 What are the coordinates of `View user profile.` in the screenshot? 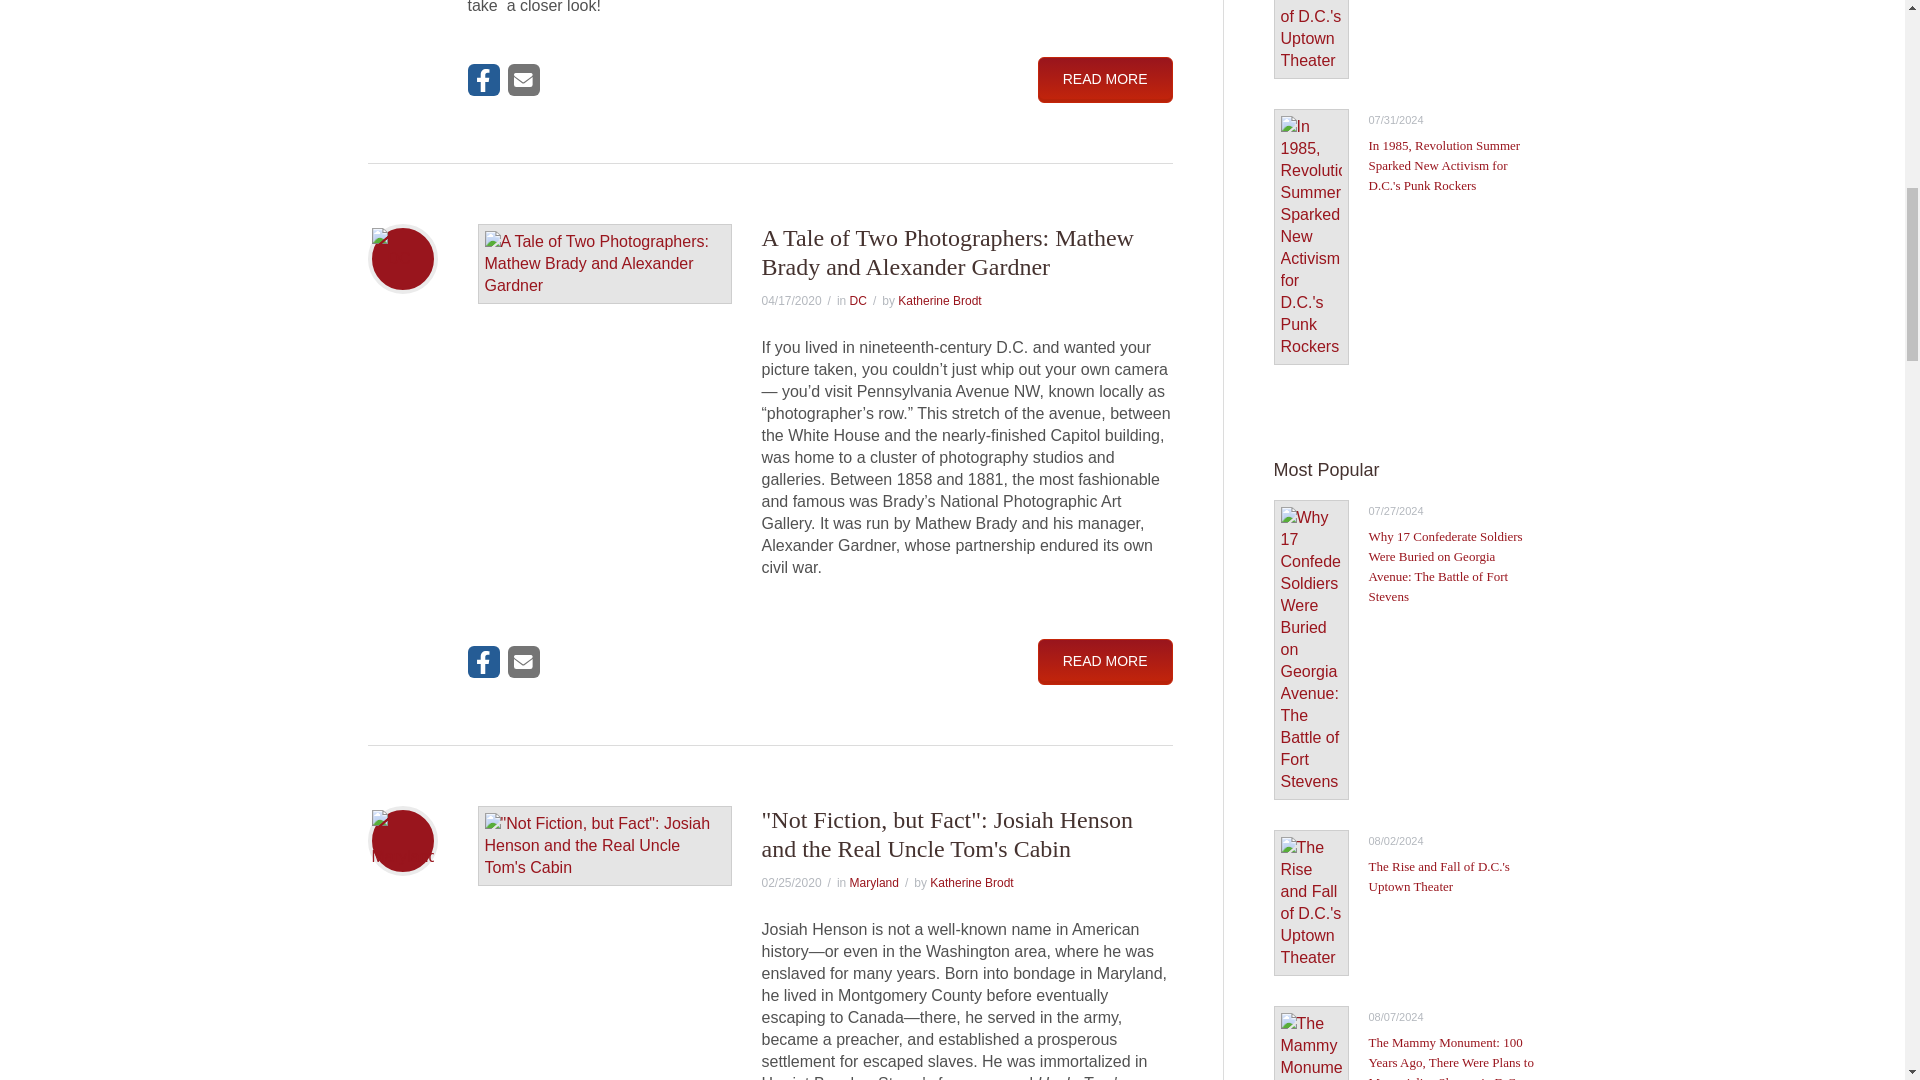 It's located at (971, 882).